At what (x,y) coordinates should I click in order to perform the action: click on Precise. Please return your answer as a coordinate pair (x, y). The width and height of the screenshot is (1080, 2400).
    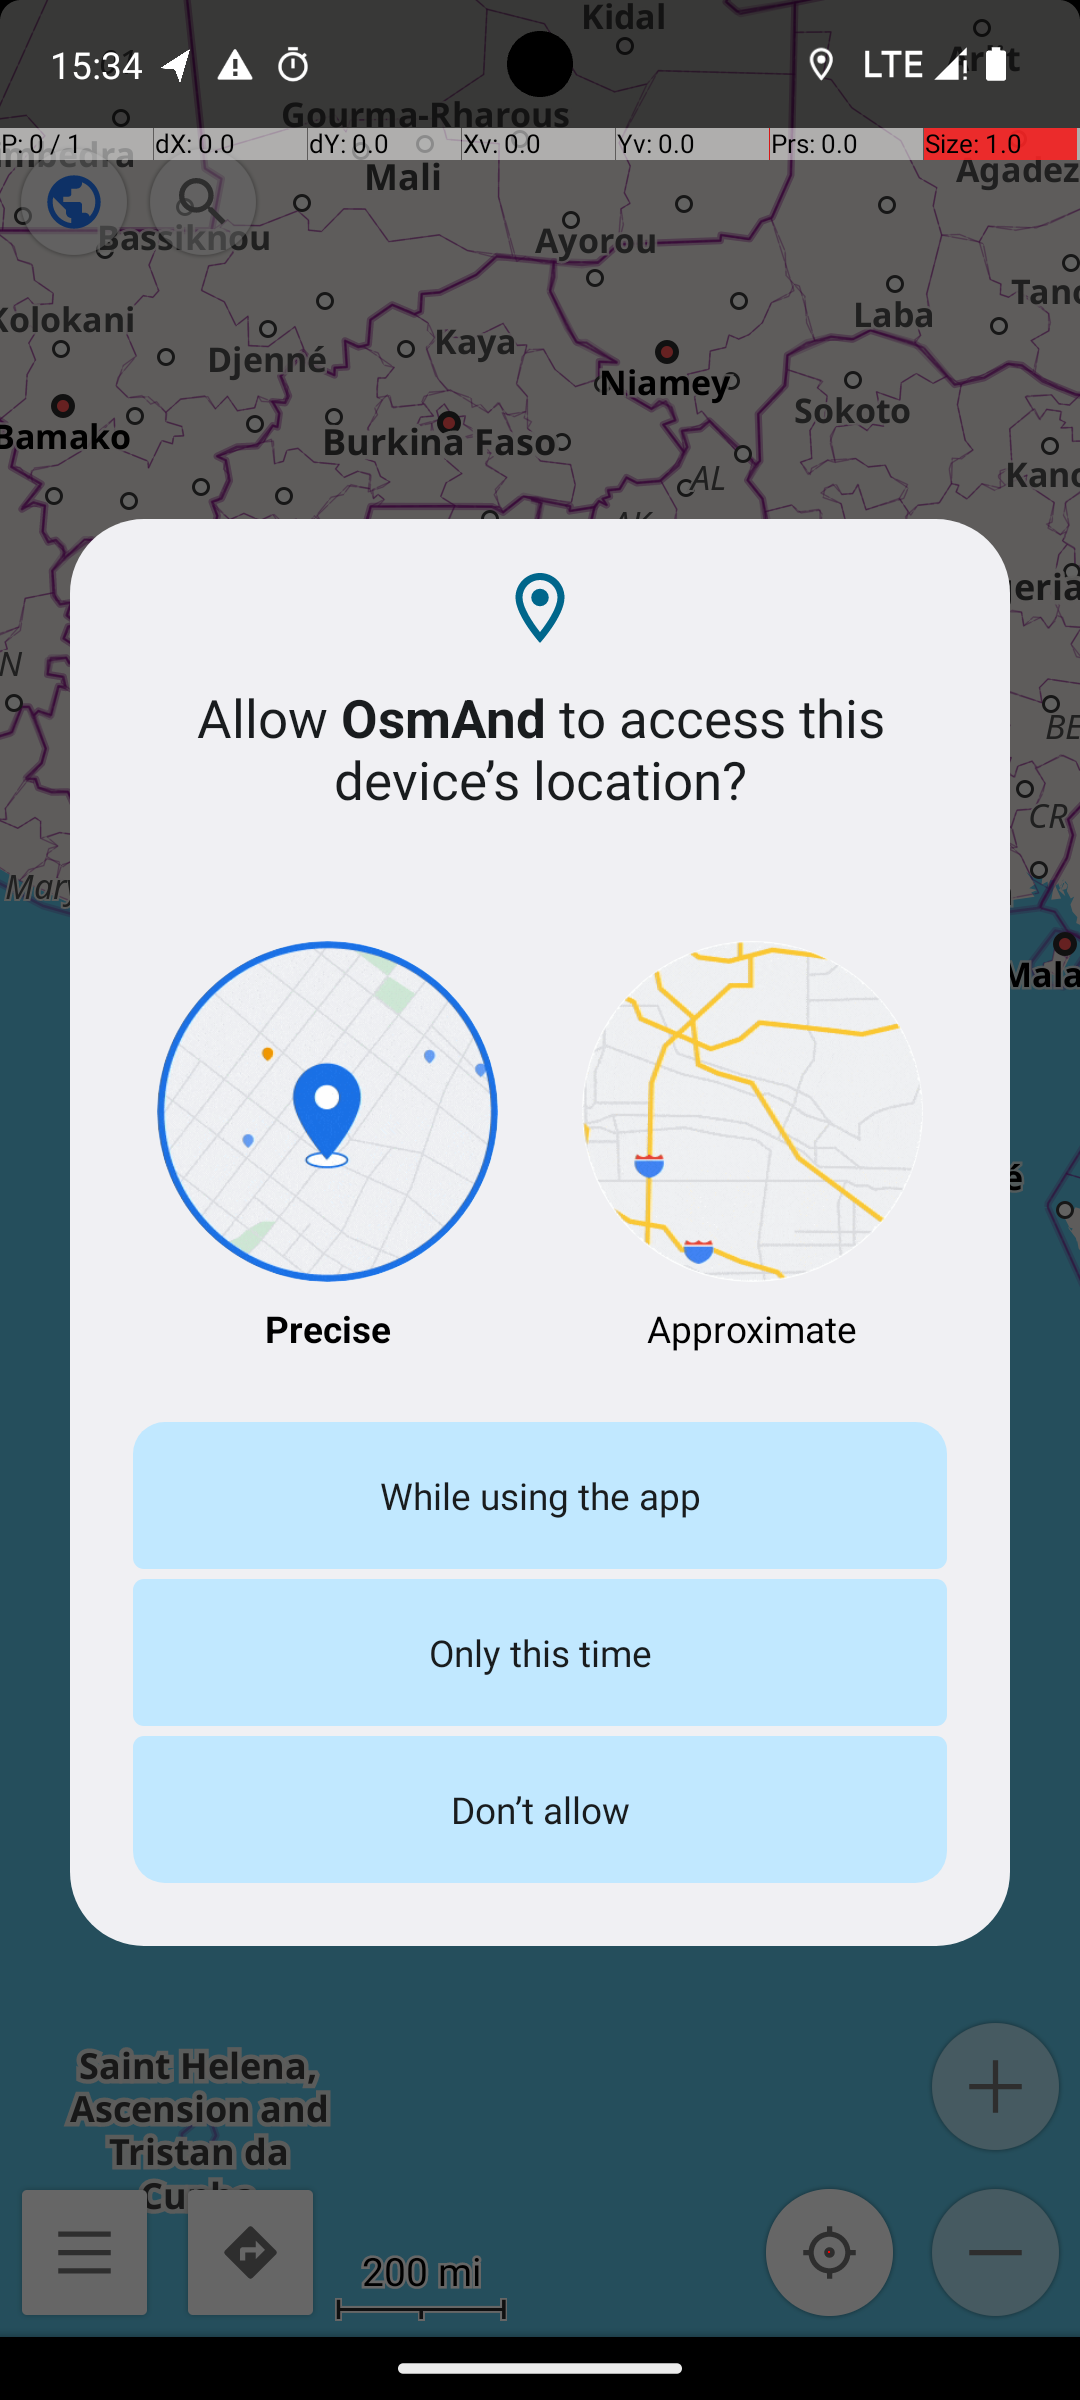
    Looking at the image, I should click on (328, 1148).